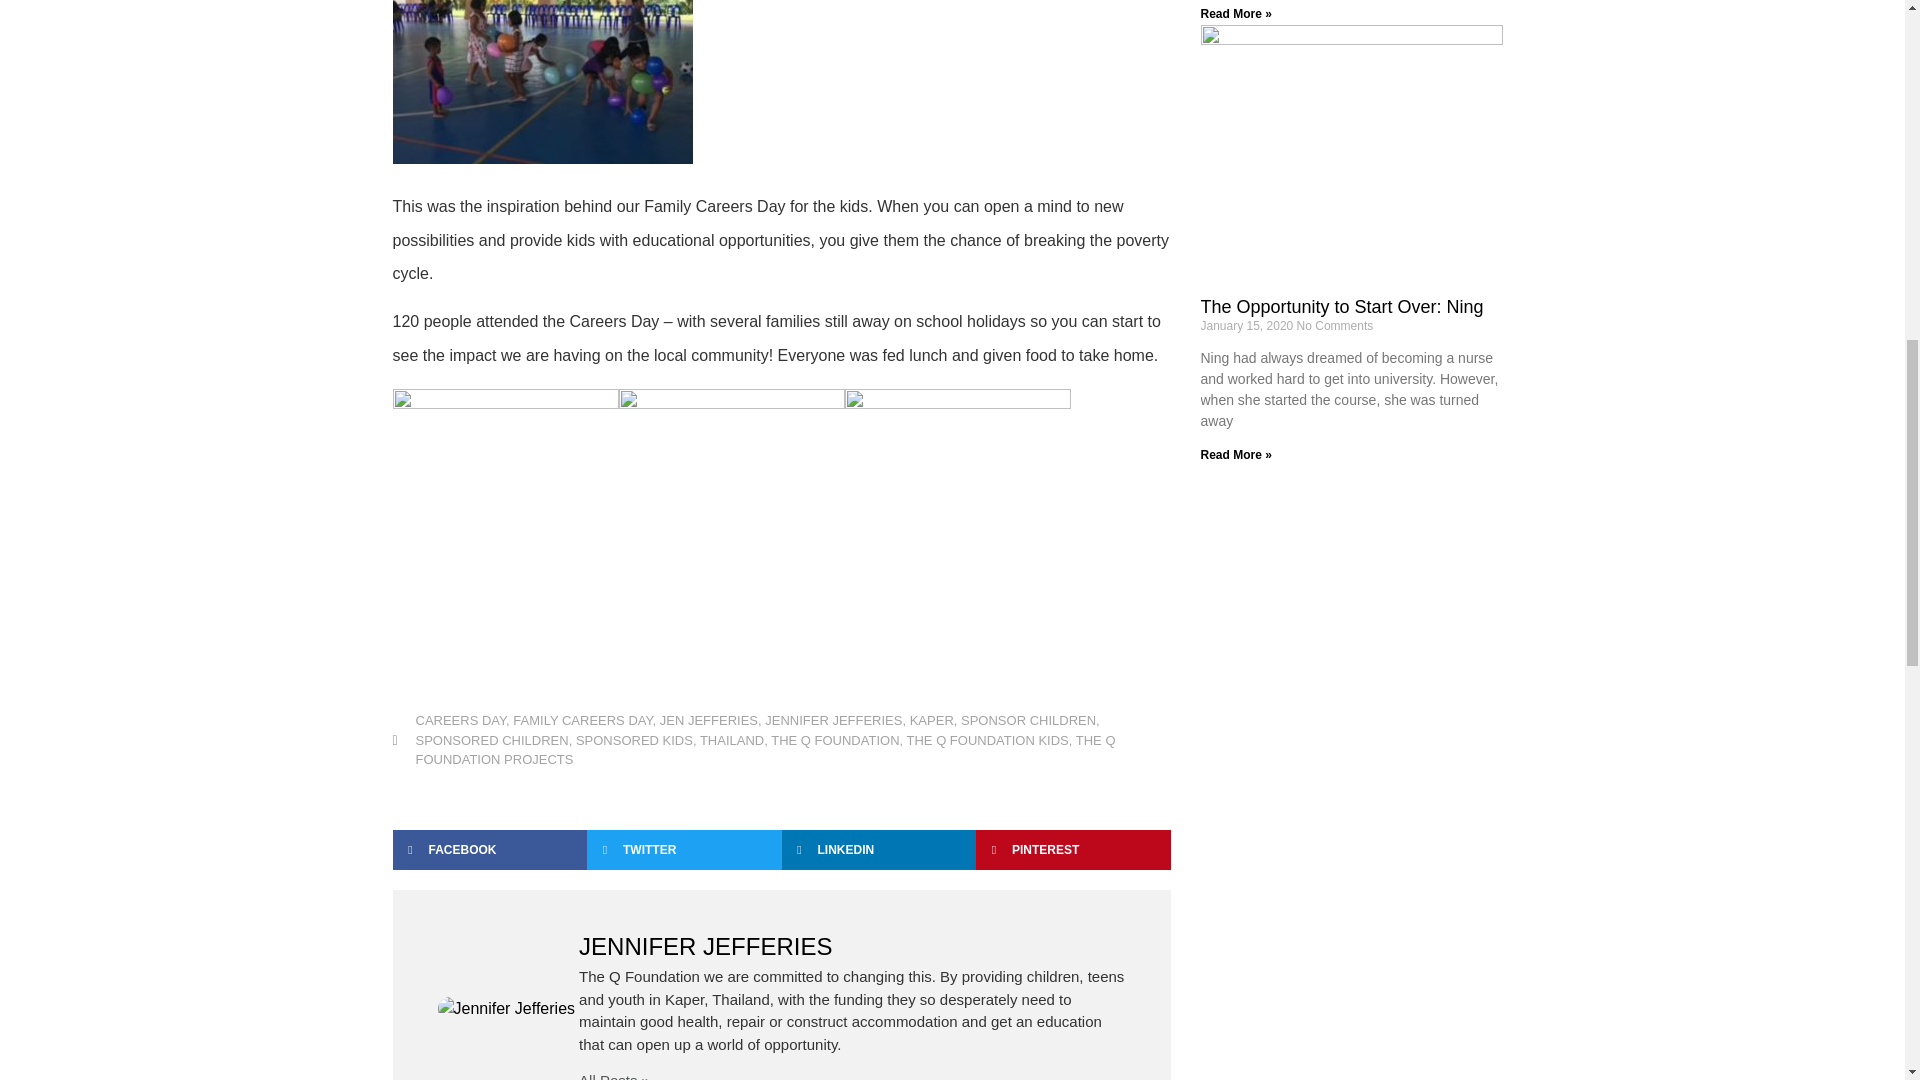 The width and height of the screenshot is (1920, 1080). I want to click on JEN JEFFERIES, so click(709, 720).